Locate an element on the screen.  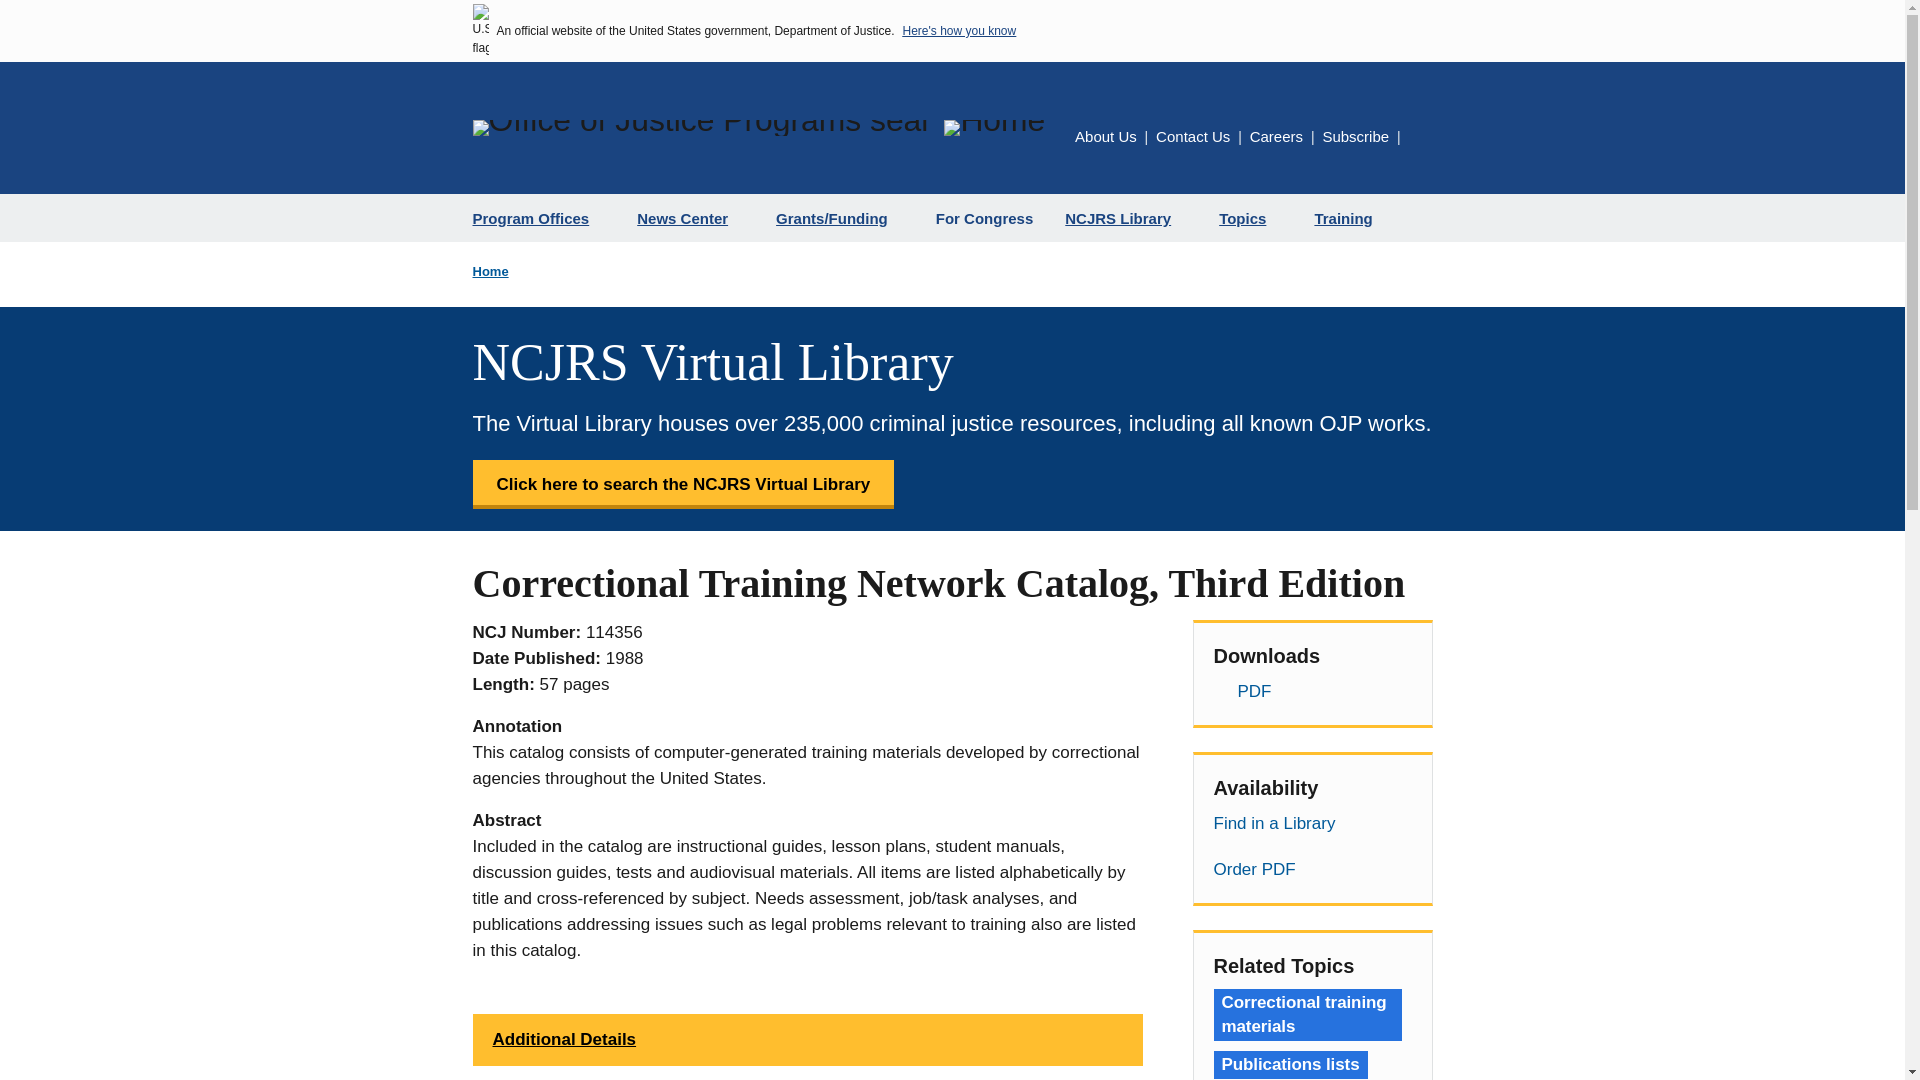
Office of Justice Programs is located at coordinates (700, 128).